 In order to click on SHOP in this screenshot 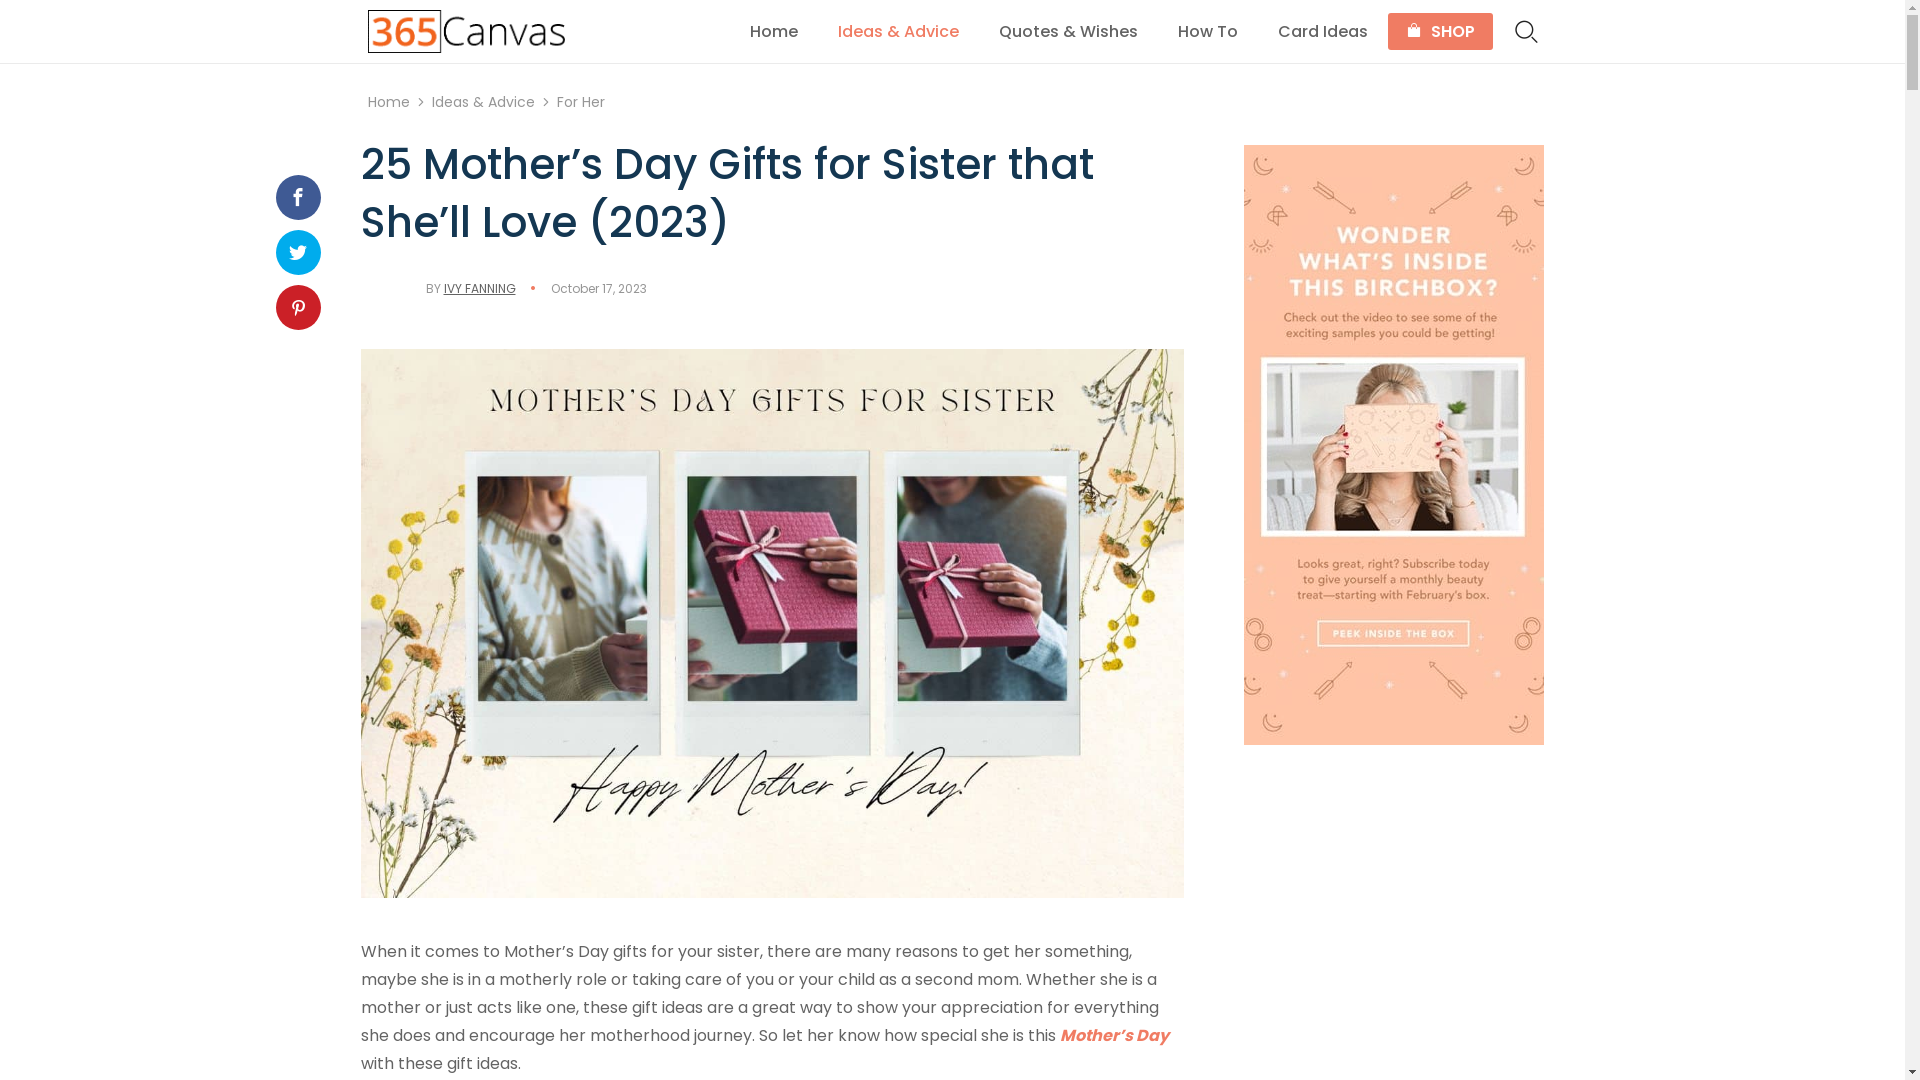, I will do `click(1440, 32)`.